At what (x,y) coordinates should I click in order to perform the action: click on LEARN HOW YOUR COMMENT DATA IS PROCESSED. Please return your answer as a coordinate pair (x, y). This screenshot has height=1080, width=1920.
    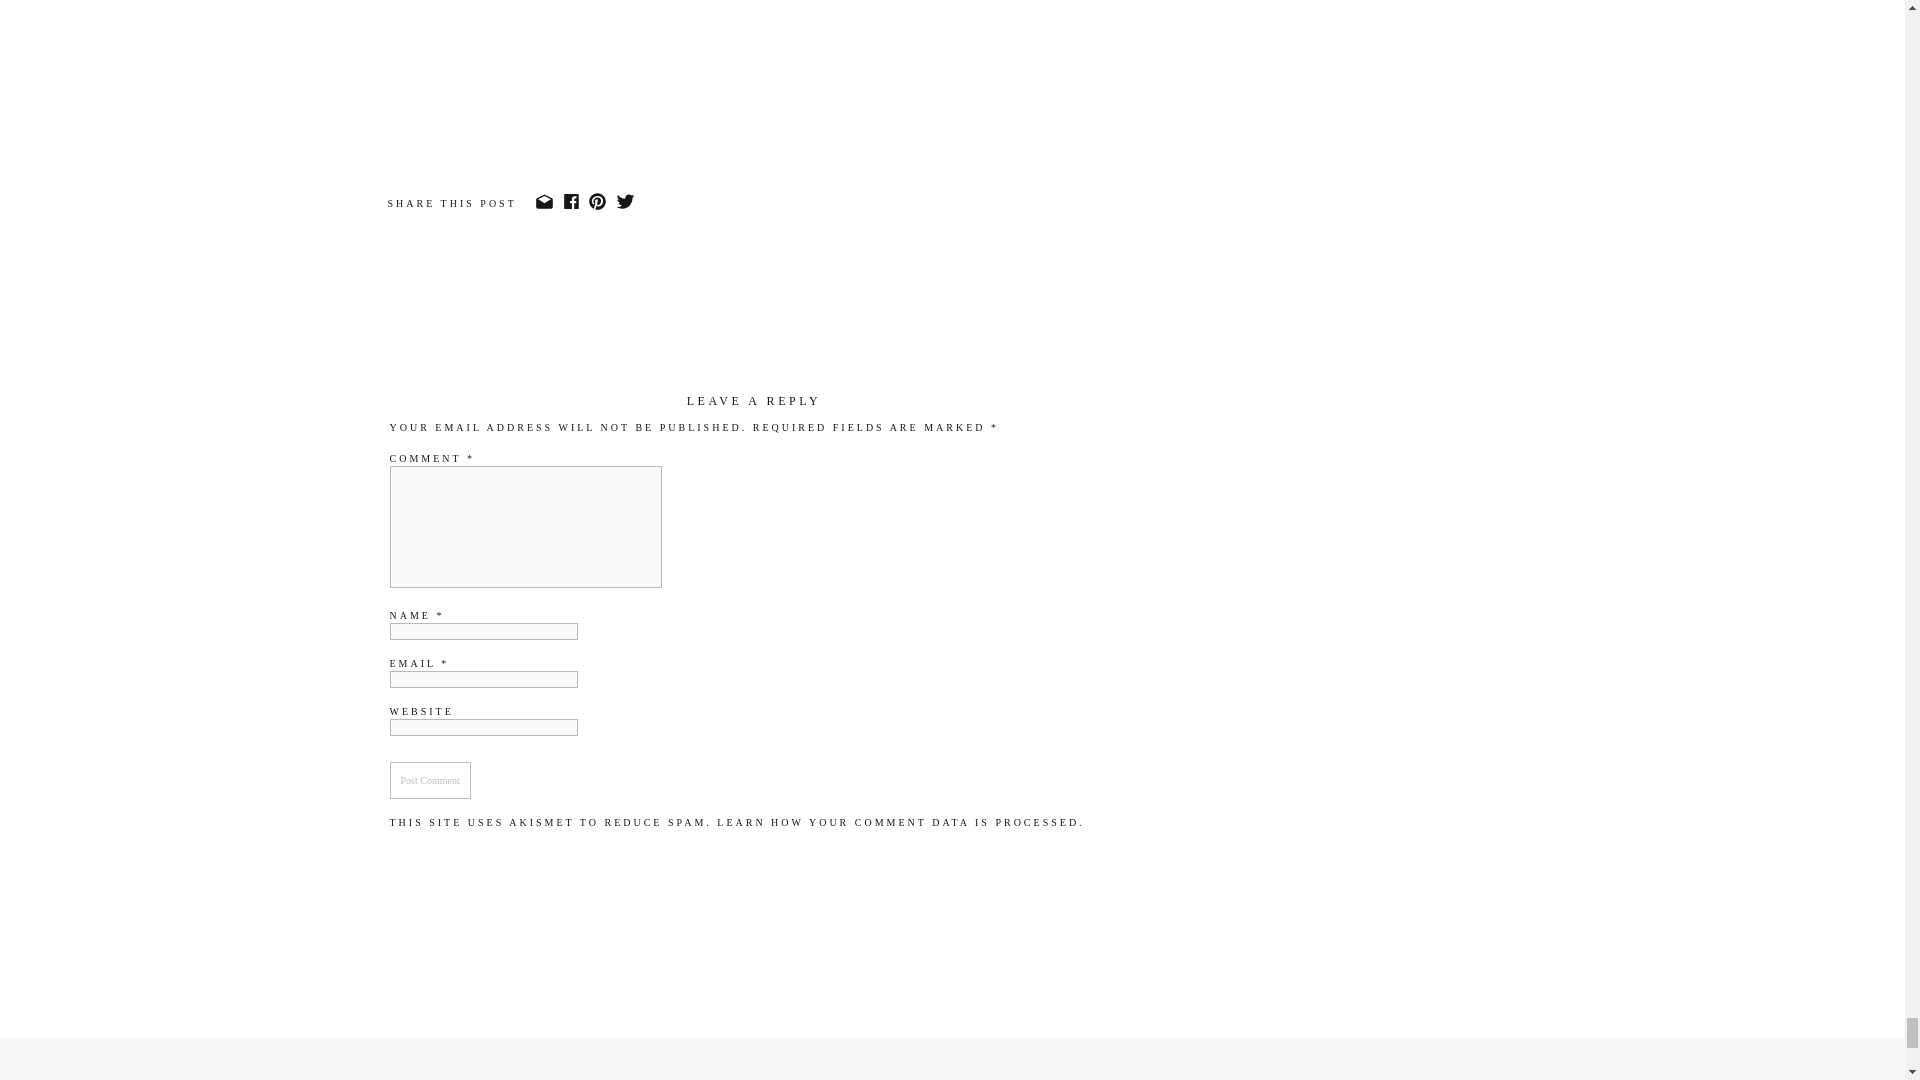
    Looking at the image, I should click on (898, 822).